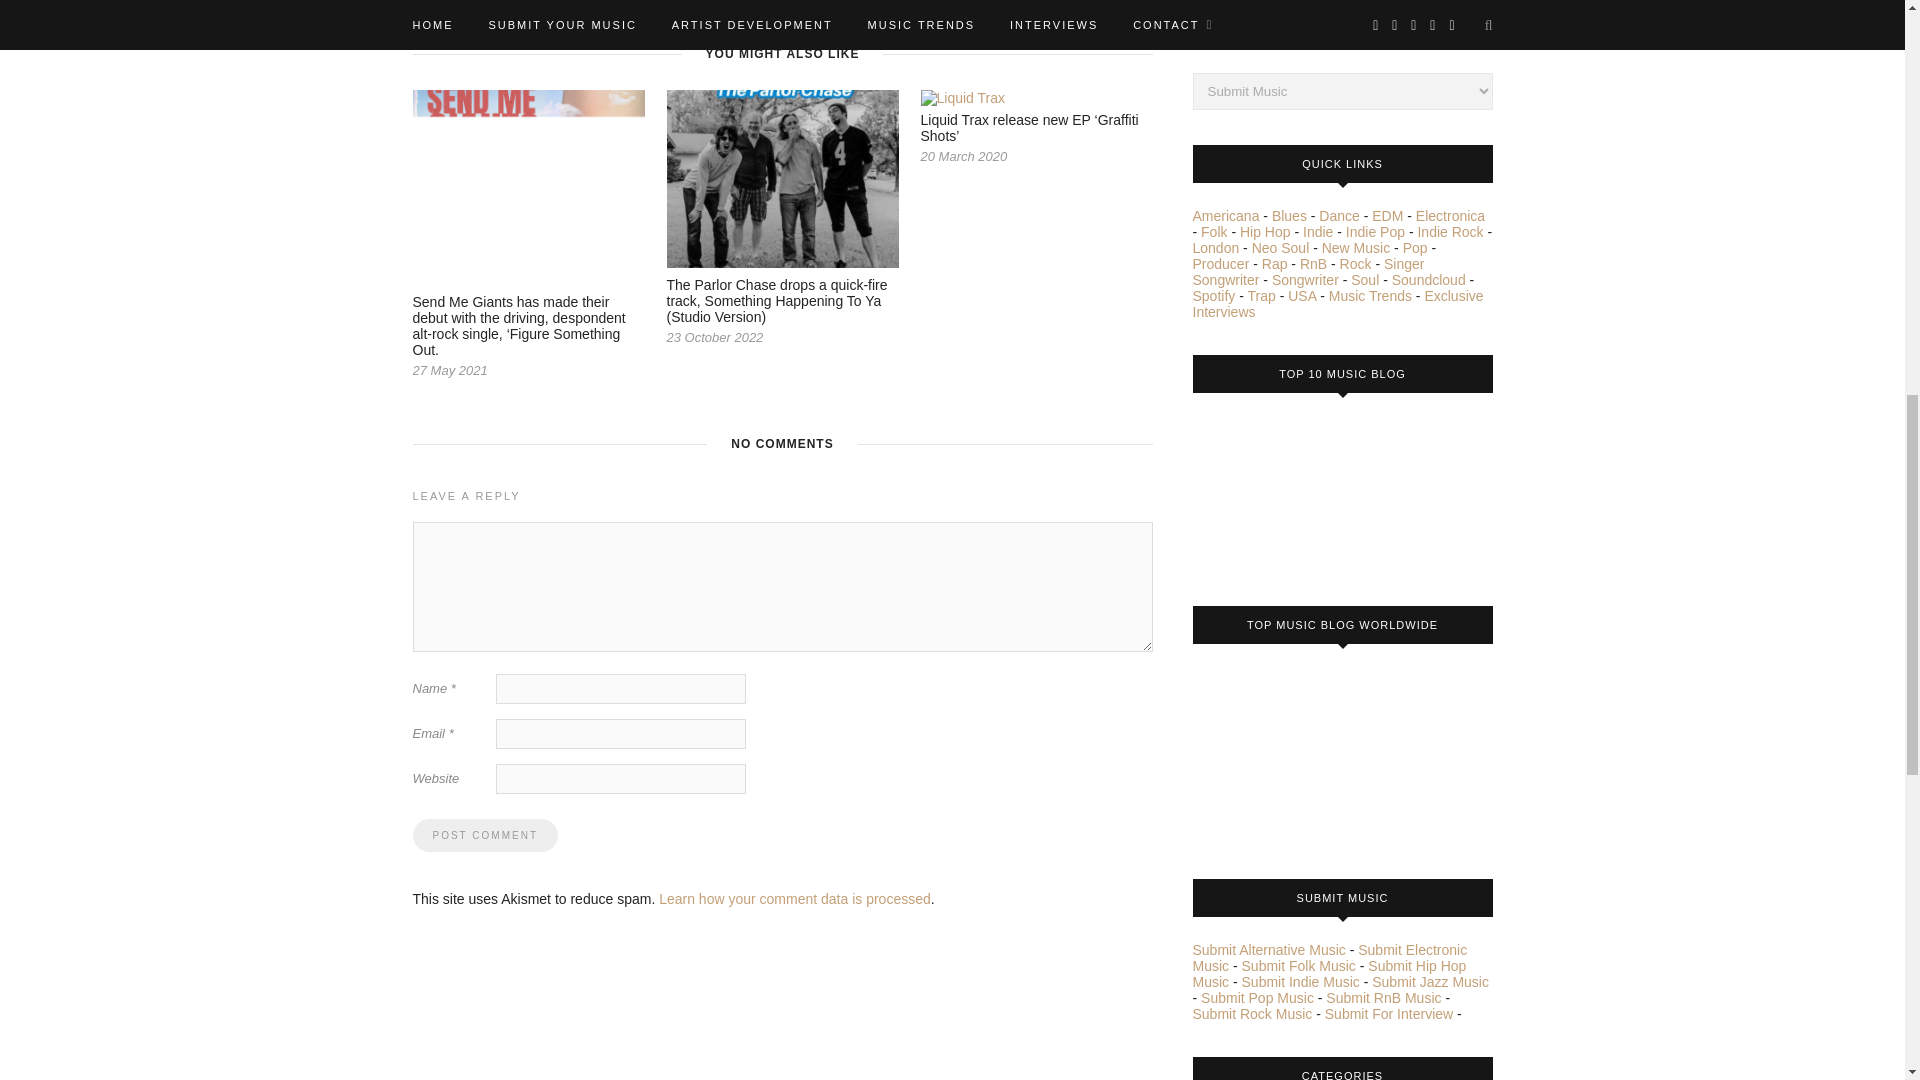 The width and height of the screenshot is (1920, 1080). What do you see at coordinates (484, 835) in the screenshot?
I see `Post Comment` at bounding box center [484, 835].